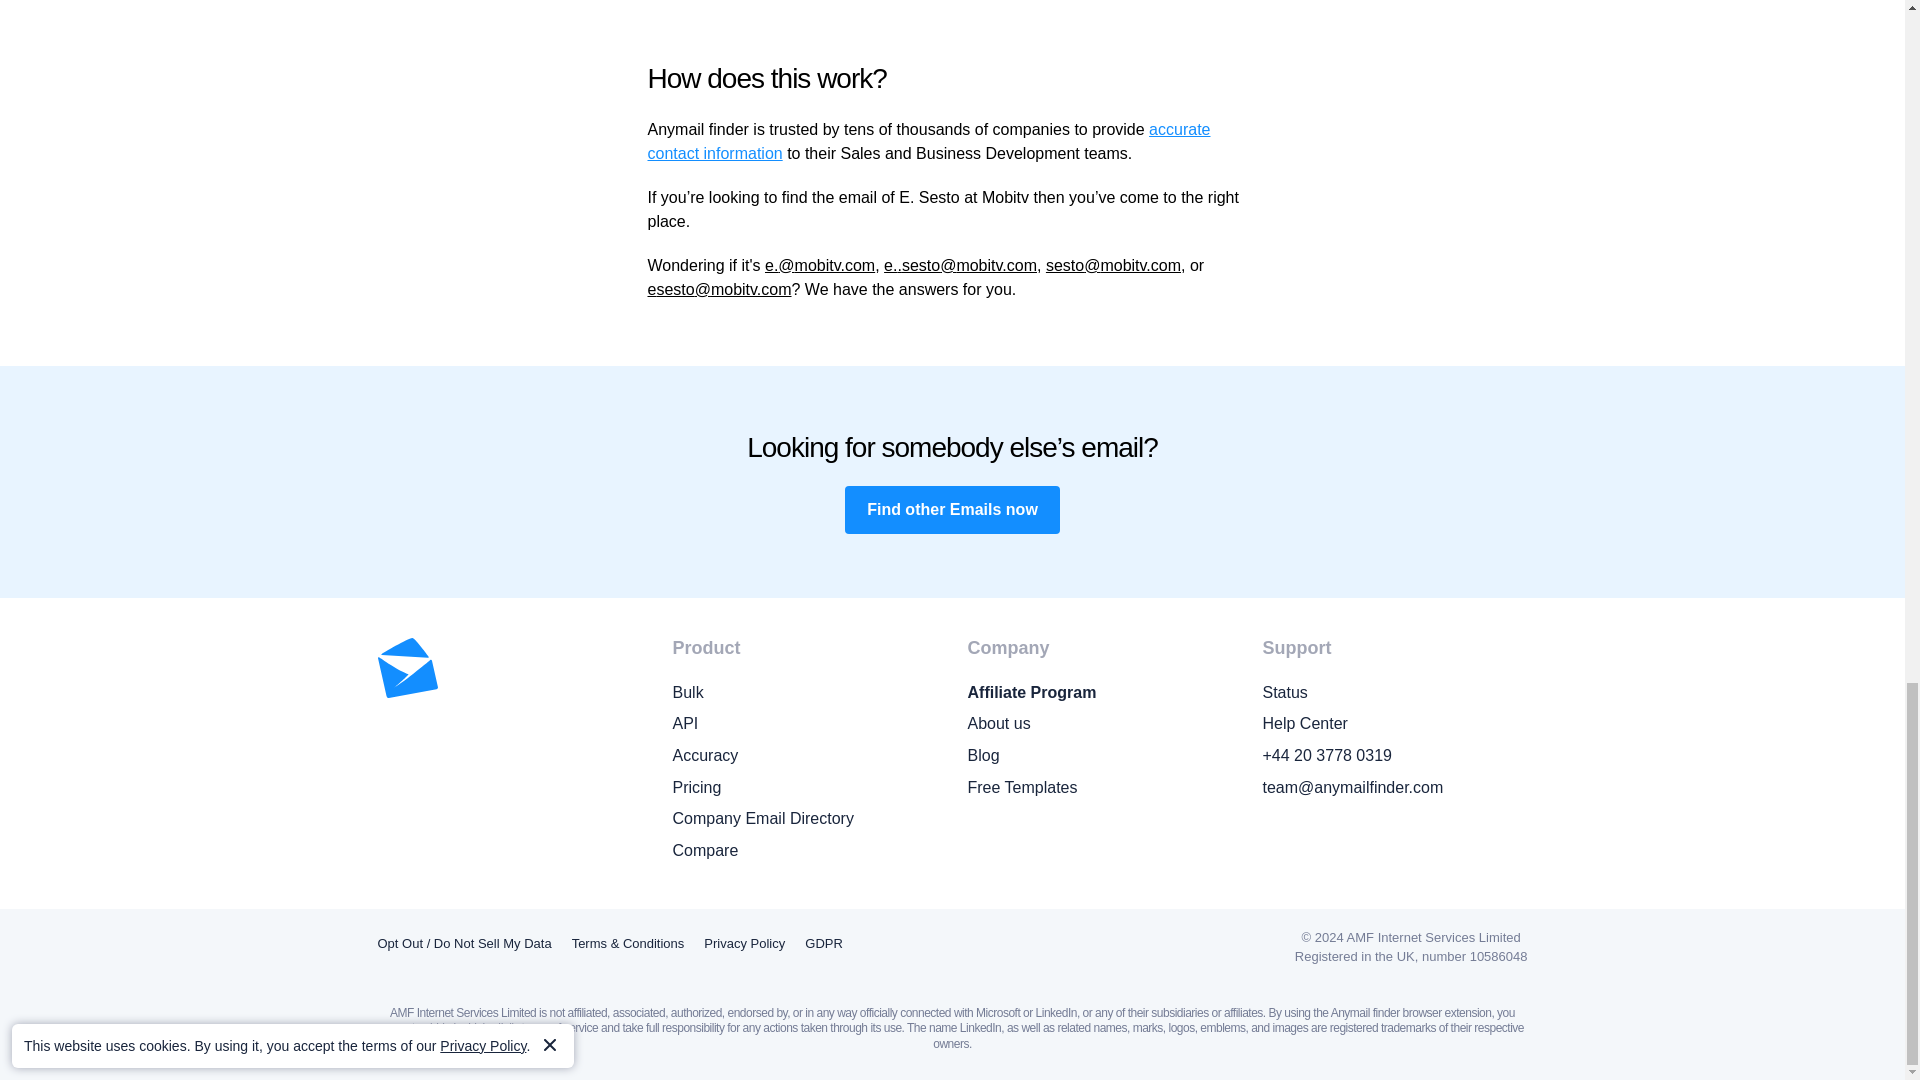 Image resolution: width=1920 pixels, height=1080 pixels. Describe the element at coordinates (1100, 723) in the screenshot. I see `About us` at that location.